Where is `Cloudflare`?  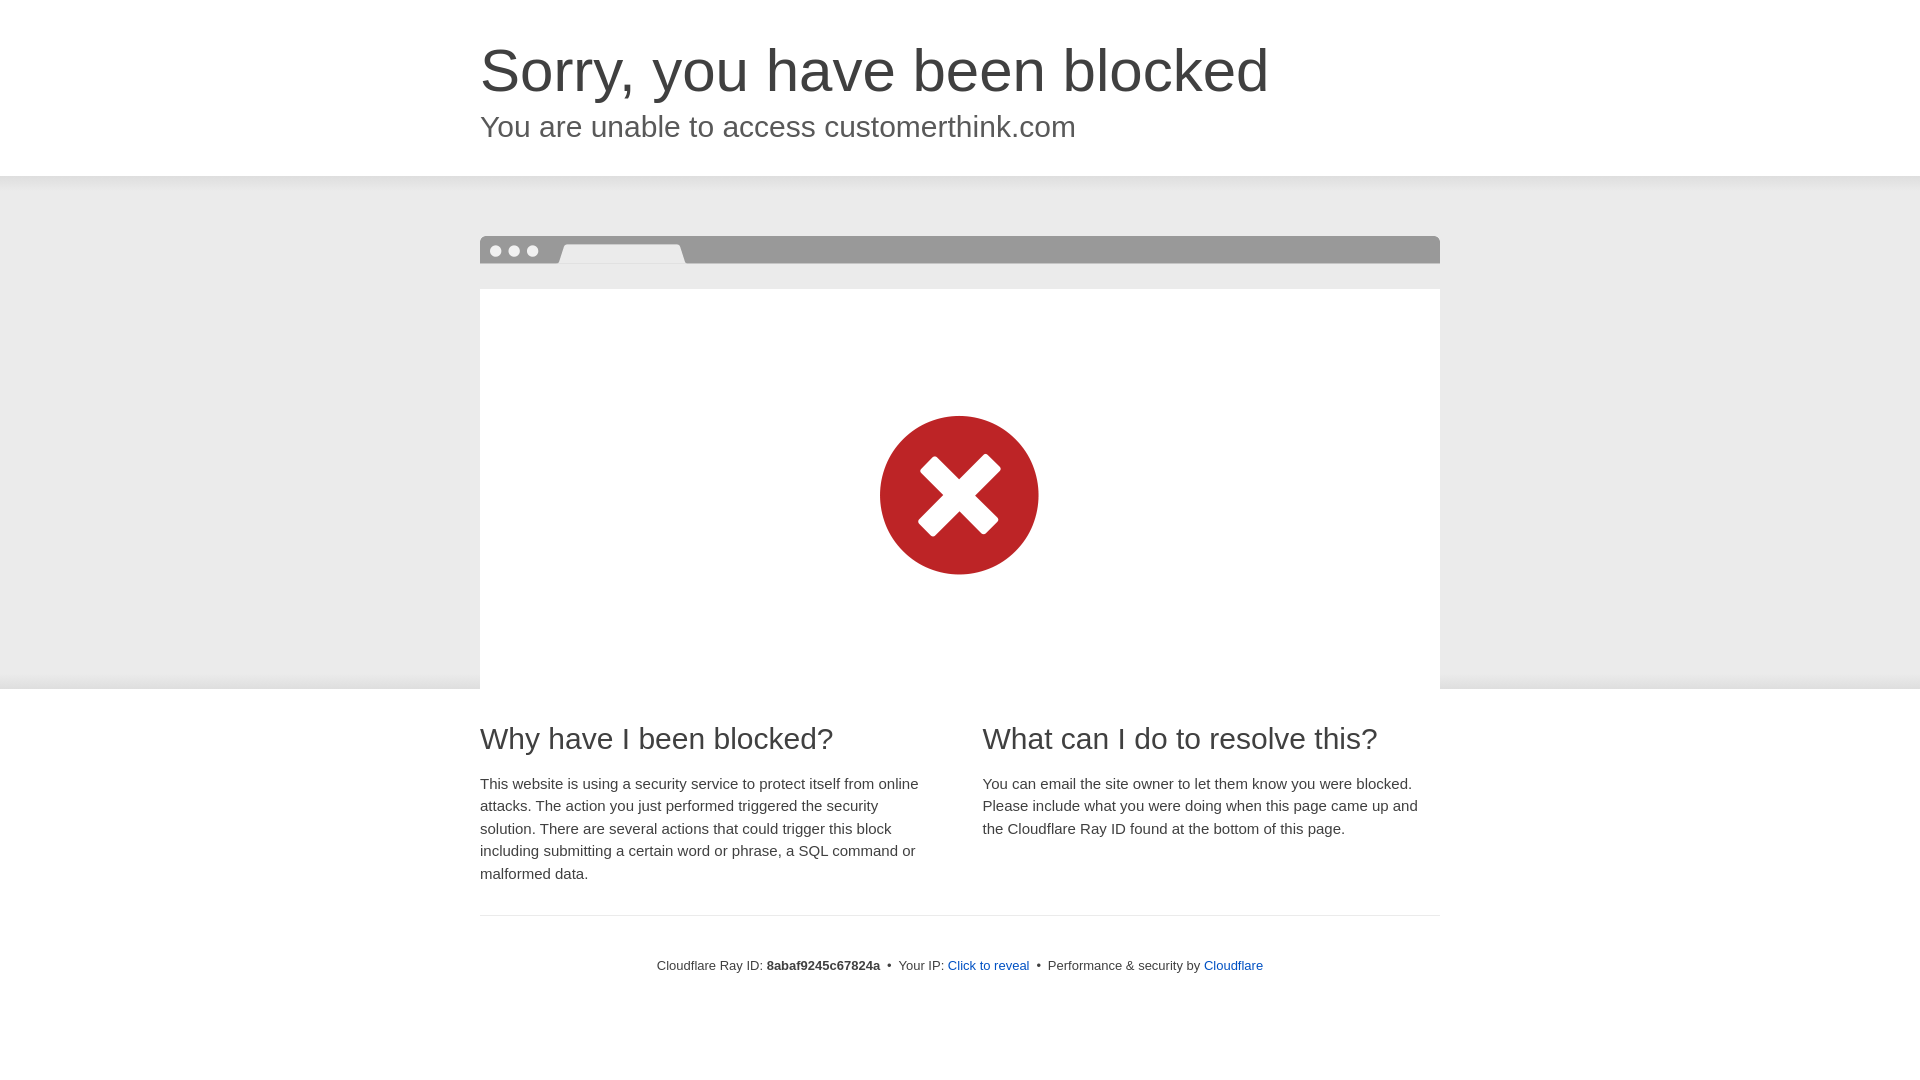 Cloudflare is located at coordinates (1233, 965).